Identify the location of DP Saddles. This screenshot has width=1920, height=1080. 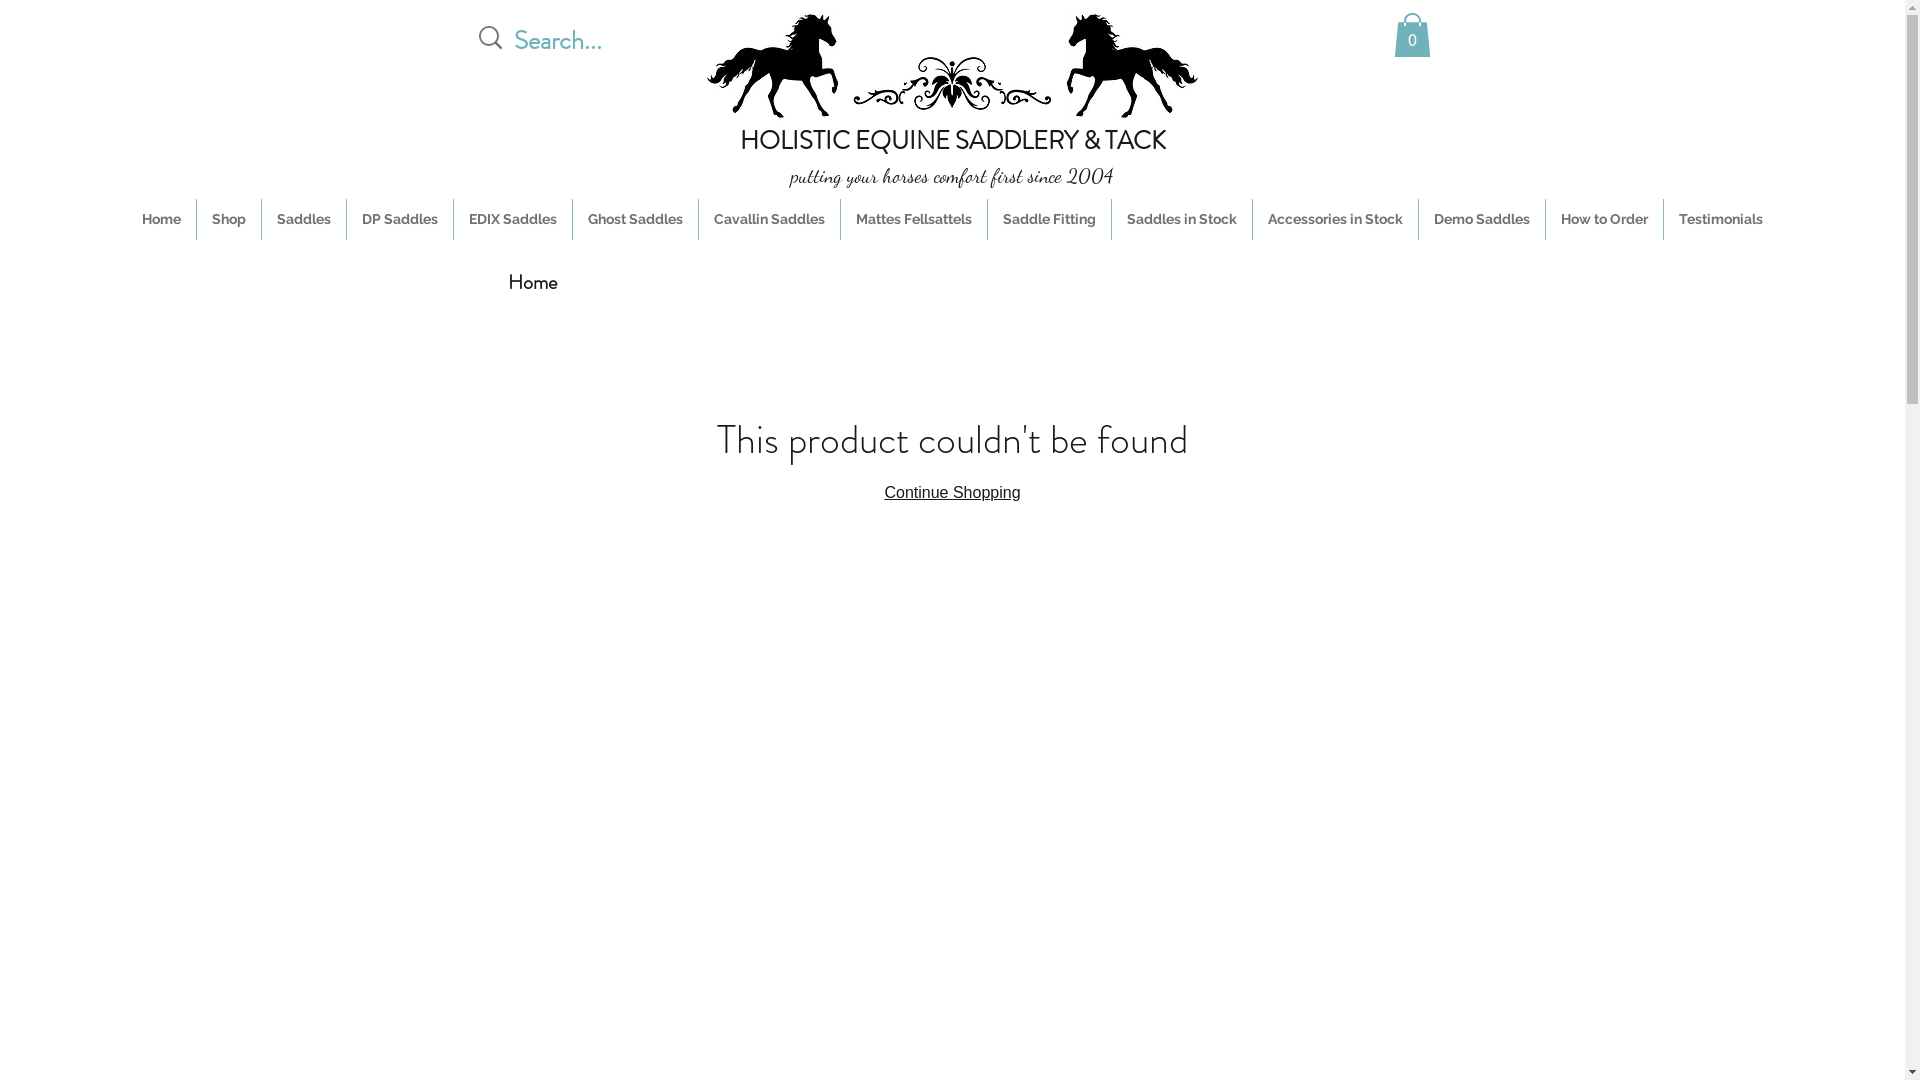
(400, 220).